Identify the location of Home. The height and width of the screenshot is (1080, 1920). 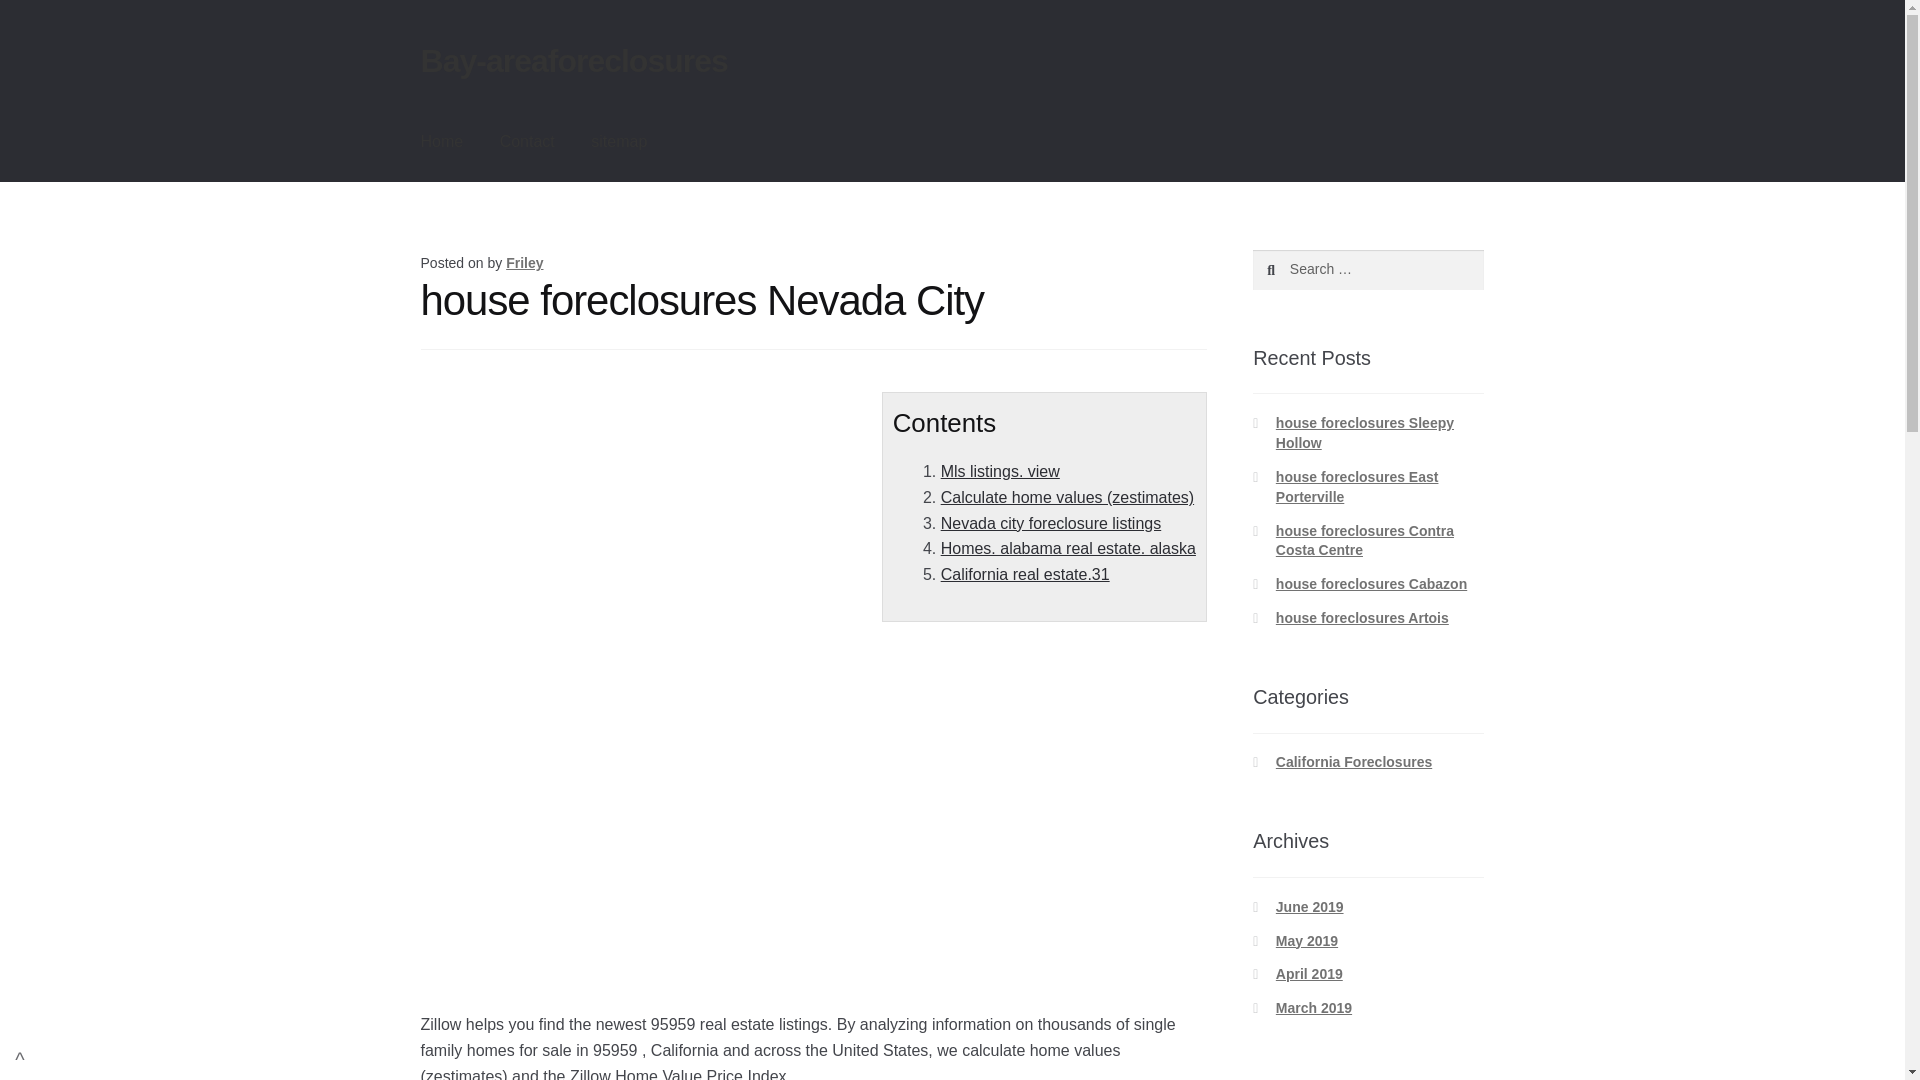
(442, 142).